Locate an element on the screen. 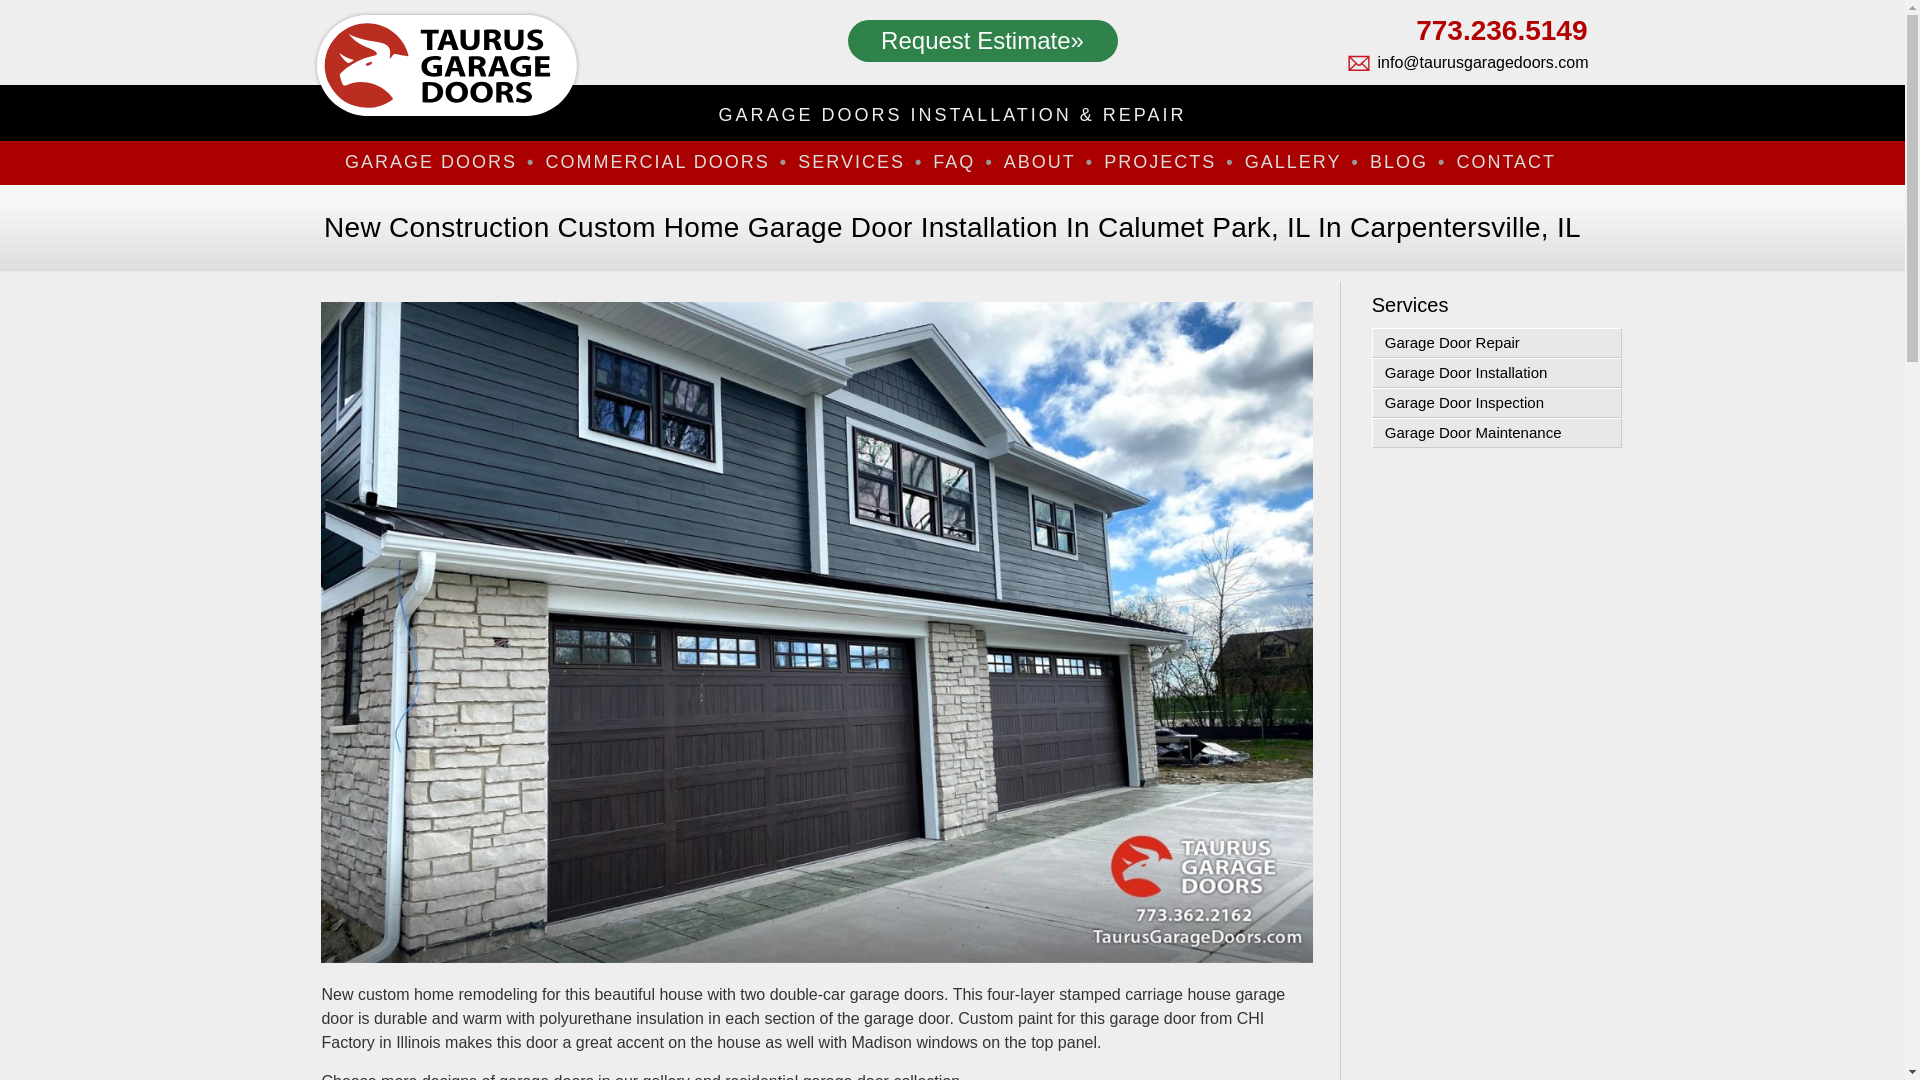  SERVICES is located at coordinates (858, 162).